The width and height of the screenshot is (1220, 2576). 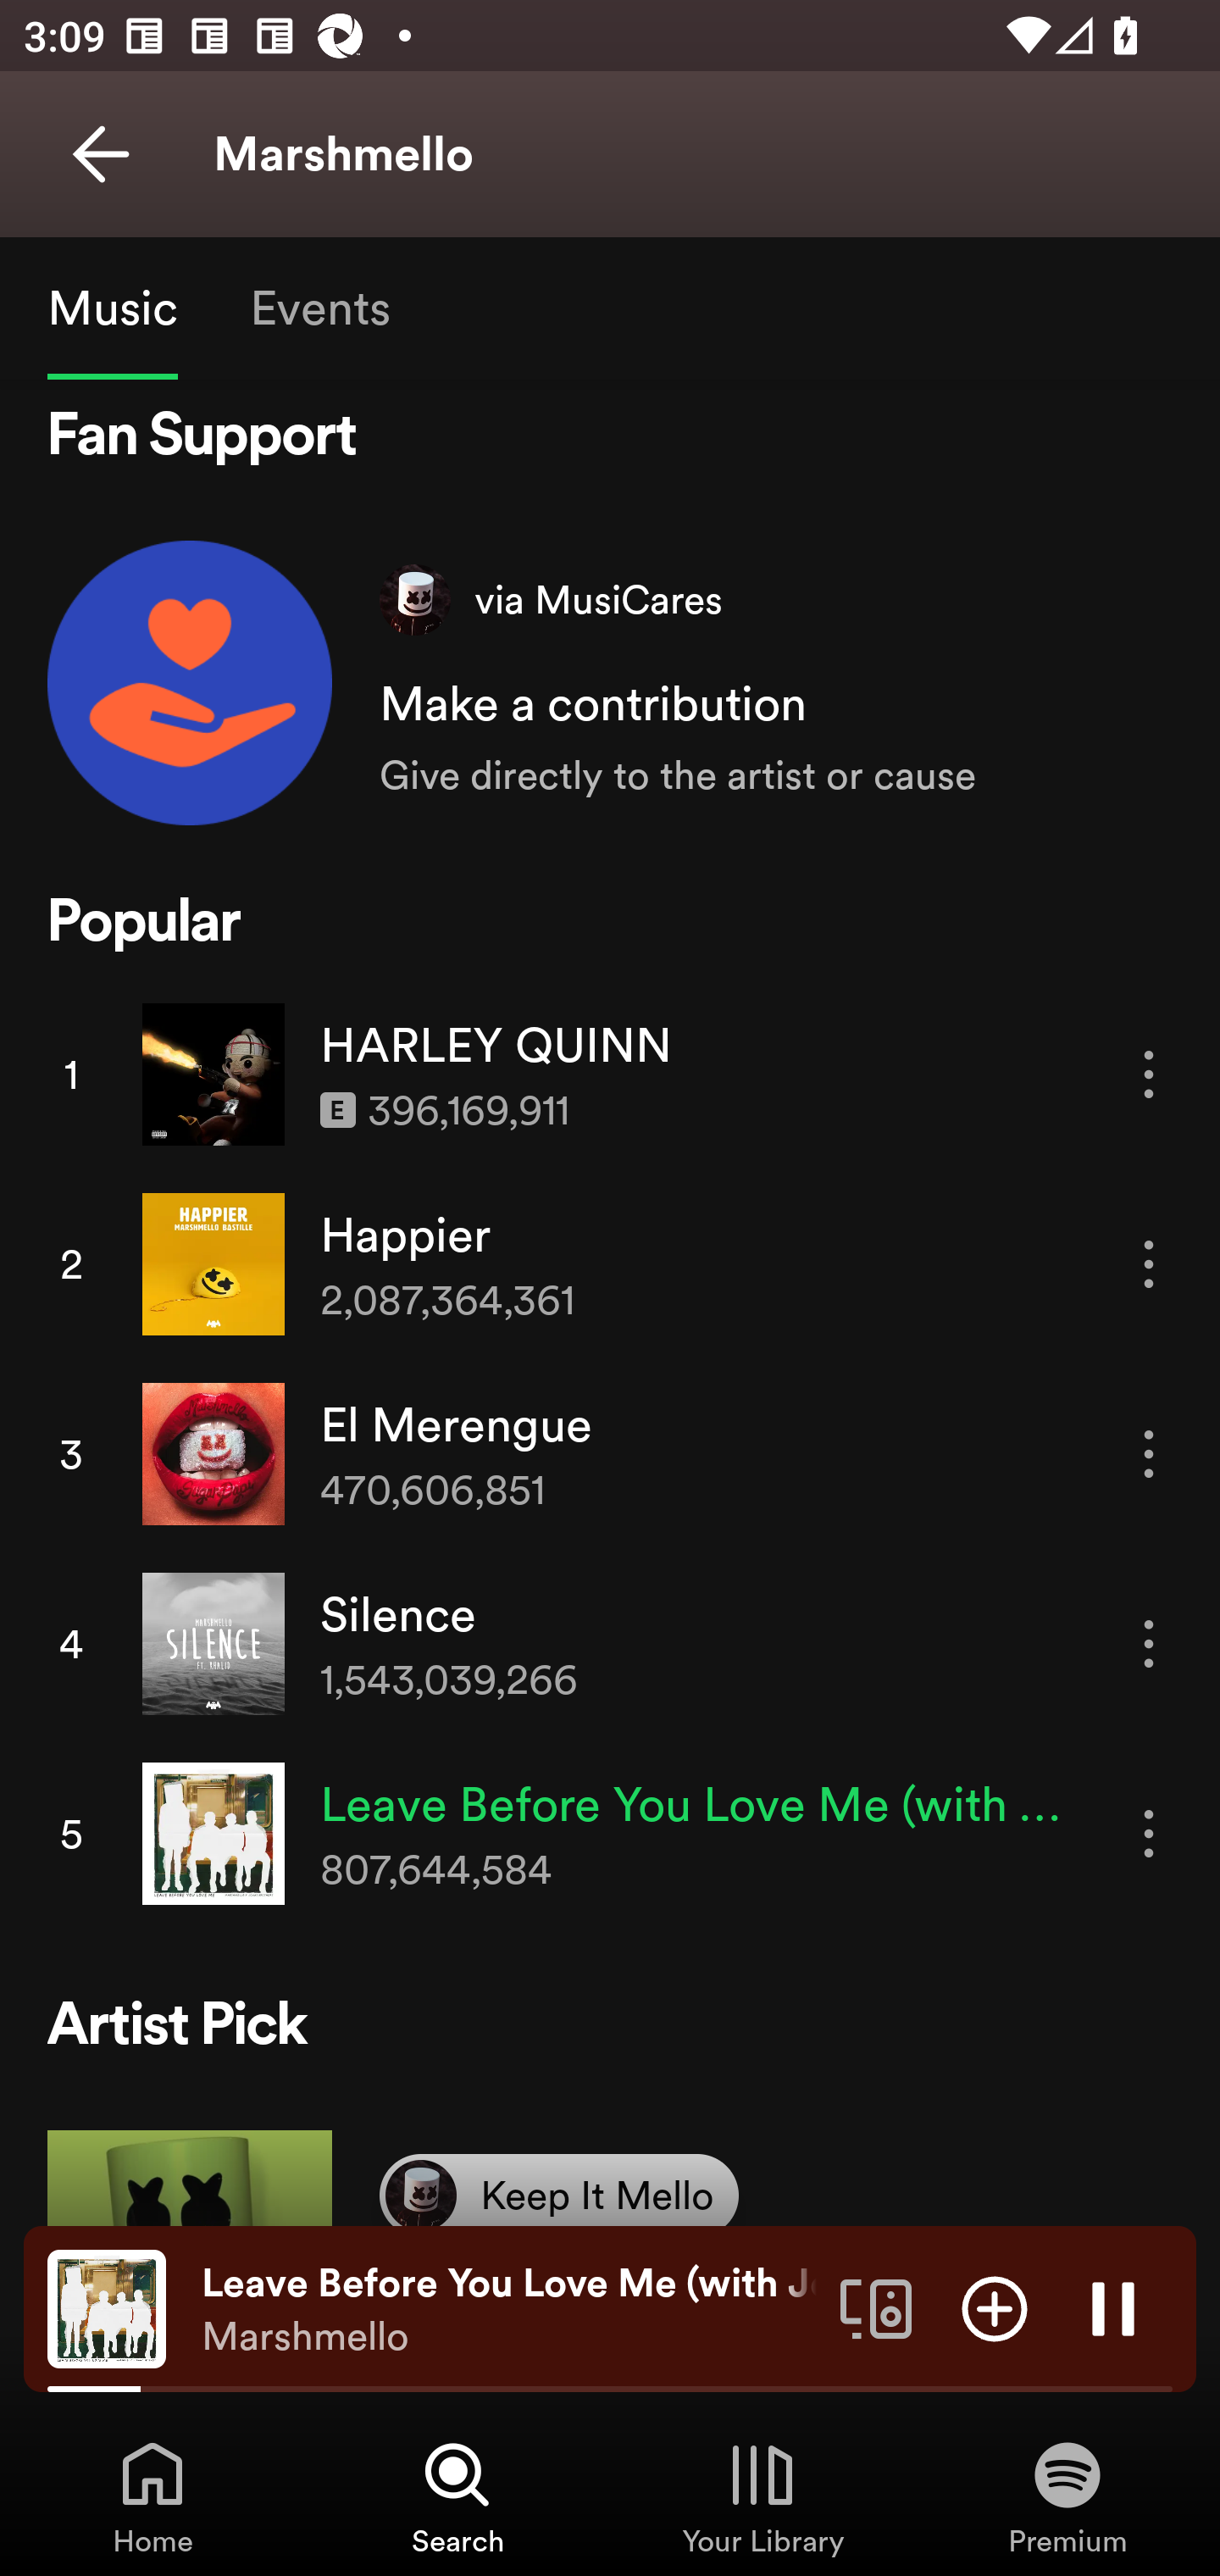 What do you see at coordinates (107, 2307) in the screenshot?
I see `The cover art of the currently playing track` at bounding box center [107, 2307].